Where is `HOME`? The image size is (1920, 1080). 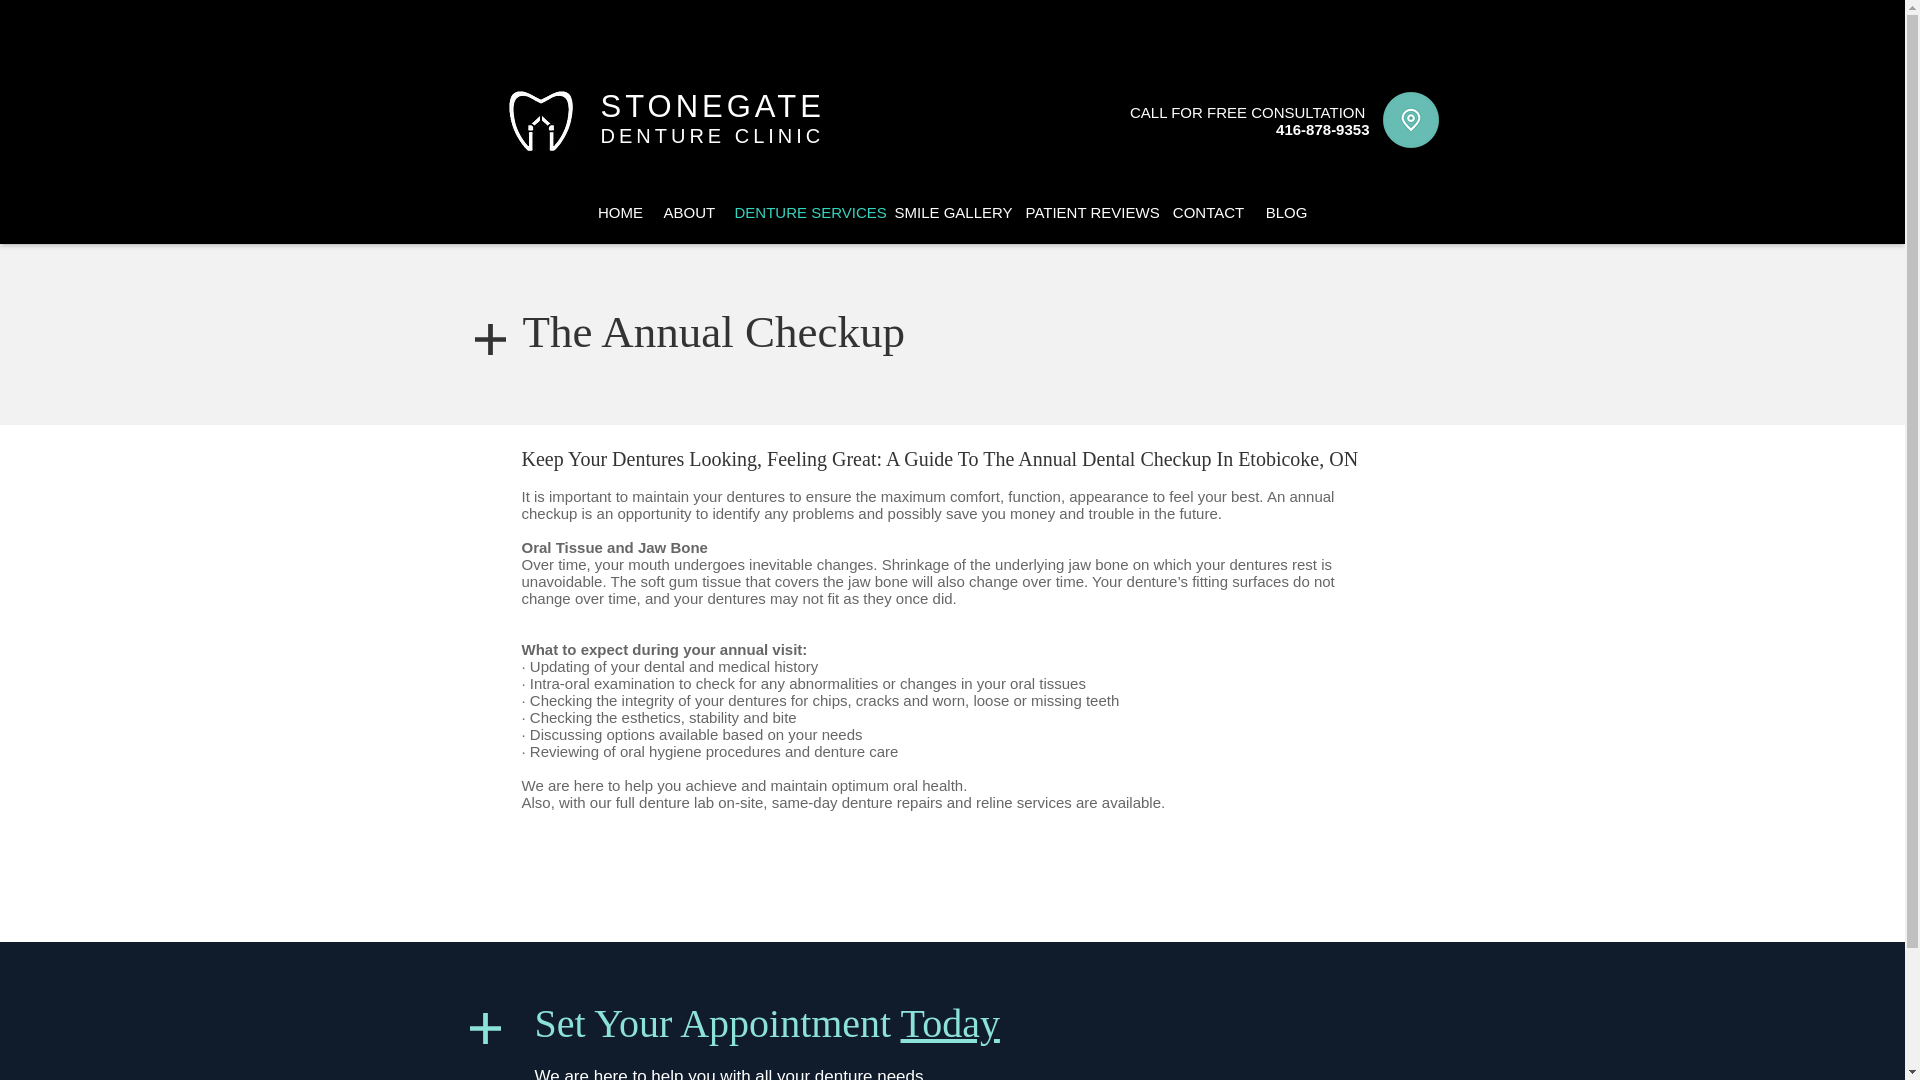 HOME is located at coordinates (620, 212).